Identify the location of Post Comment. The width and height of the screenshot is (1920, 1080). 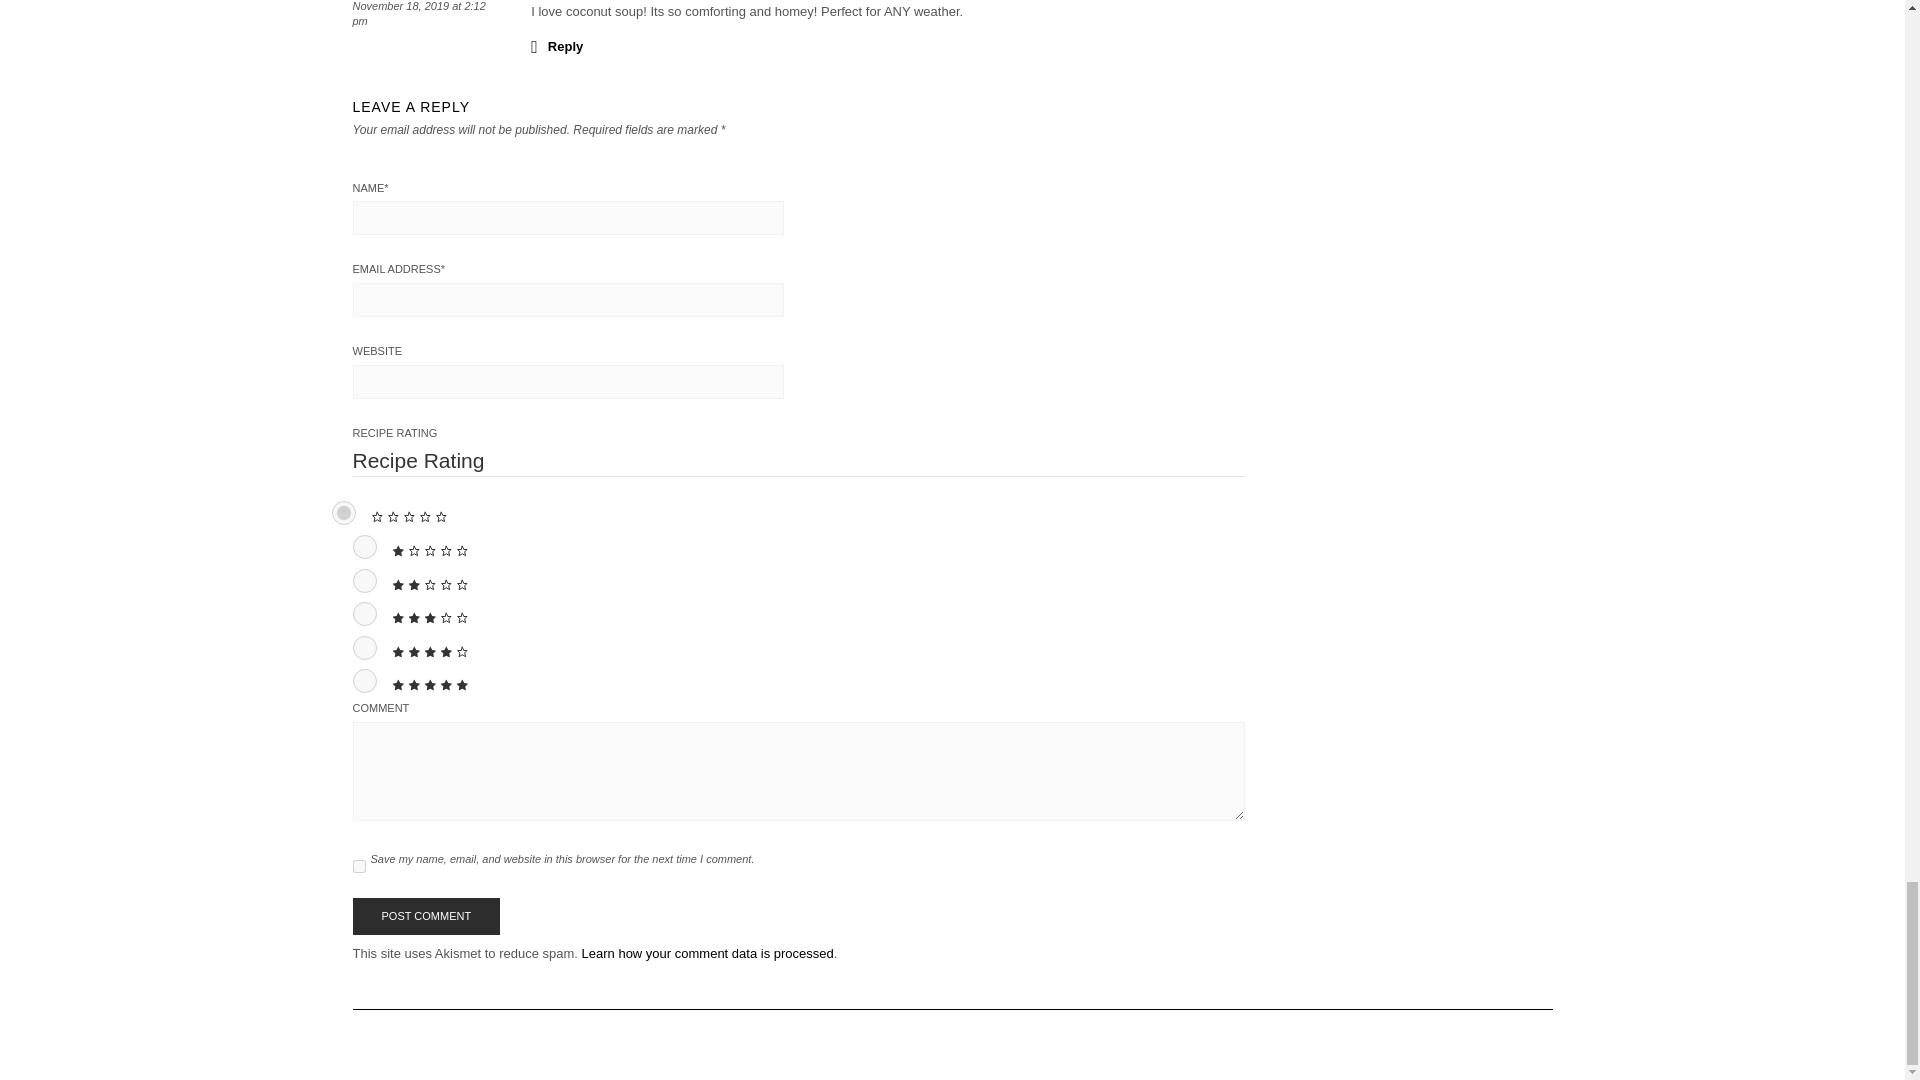
(425, 916).